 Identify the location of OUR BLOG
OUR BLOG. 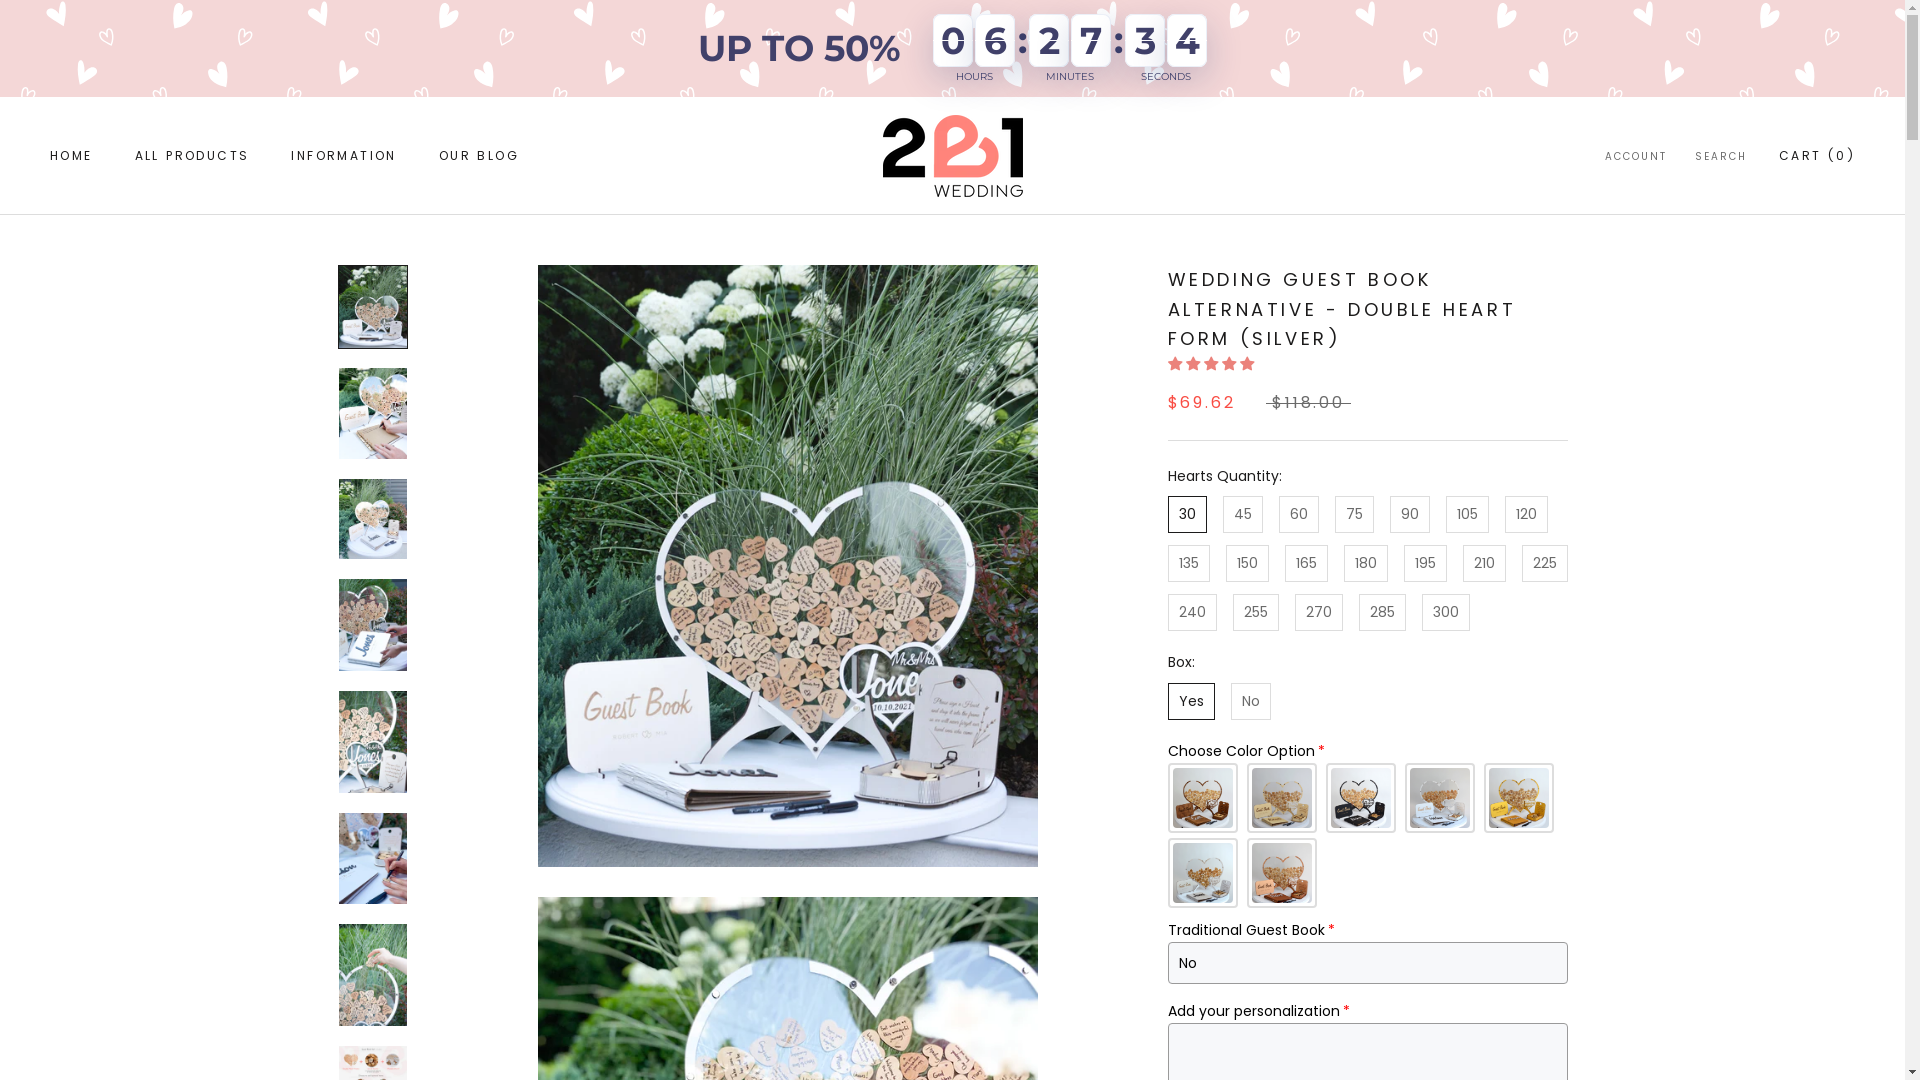
(479, 156).